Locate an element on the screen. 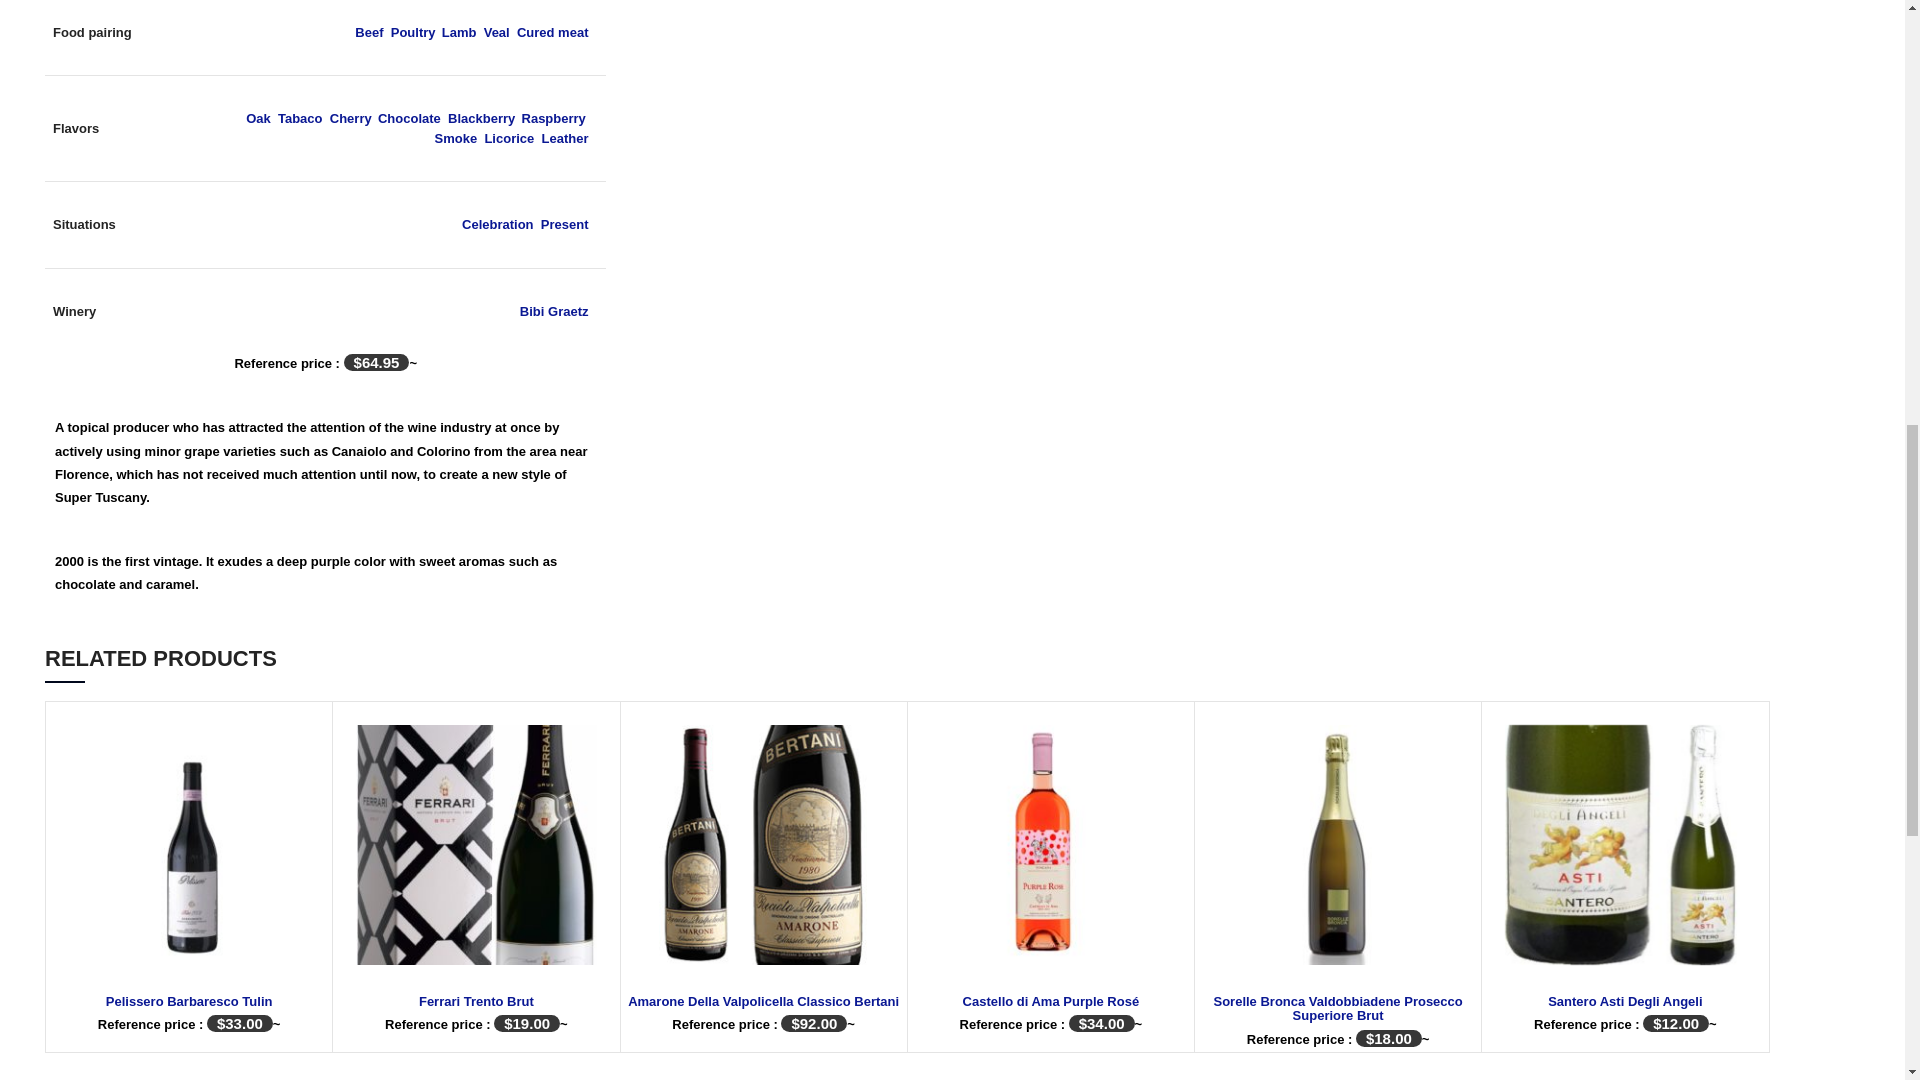 The width and height of the screenshot is (1920, 1080). Raspberry is located at coordinates (554, 118).